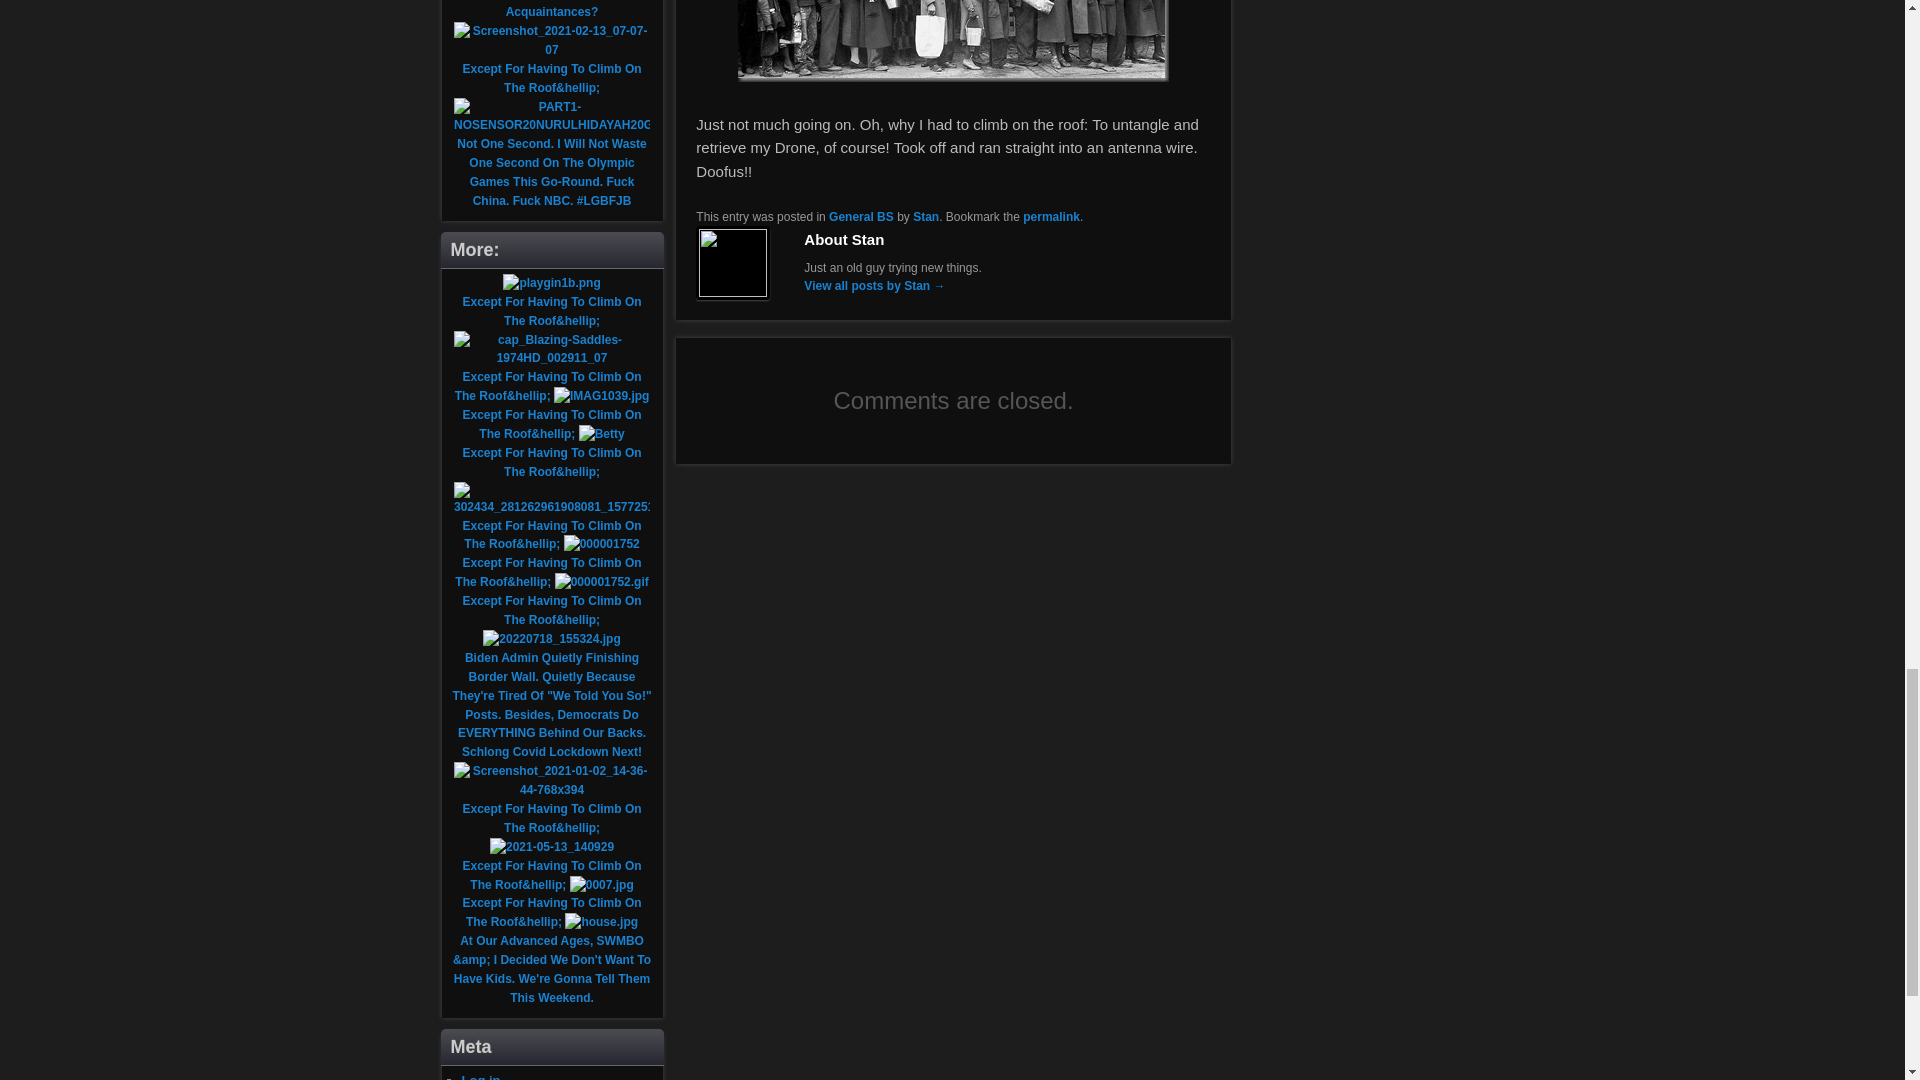 The width and height of the screenshot is (1920, 1080). I want to click on Used to be!, so click(953, 41).